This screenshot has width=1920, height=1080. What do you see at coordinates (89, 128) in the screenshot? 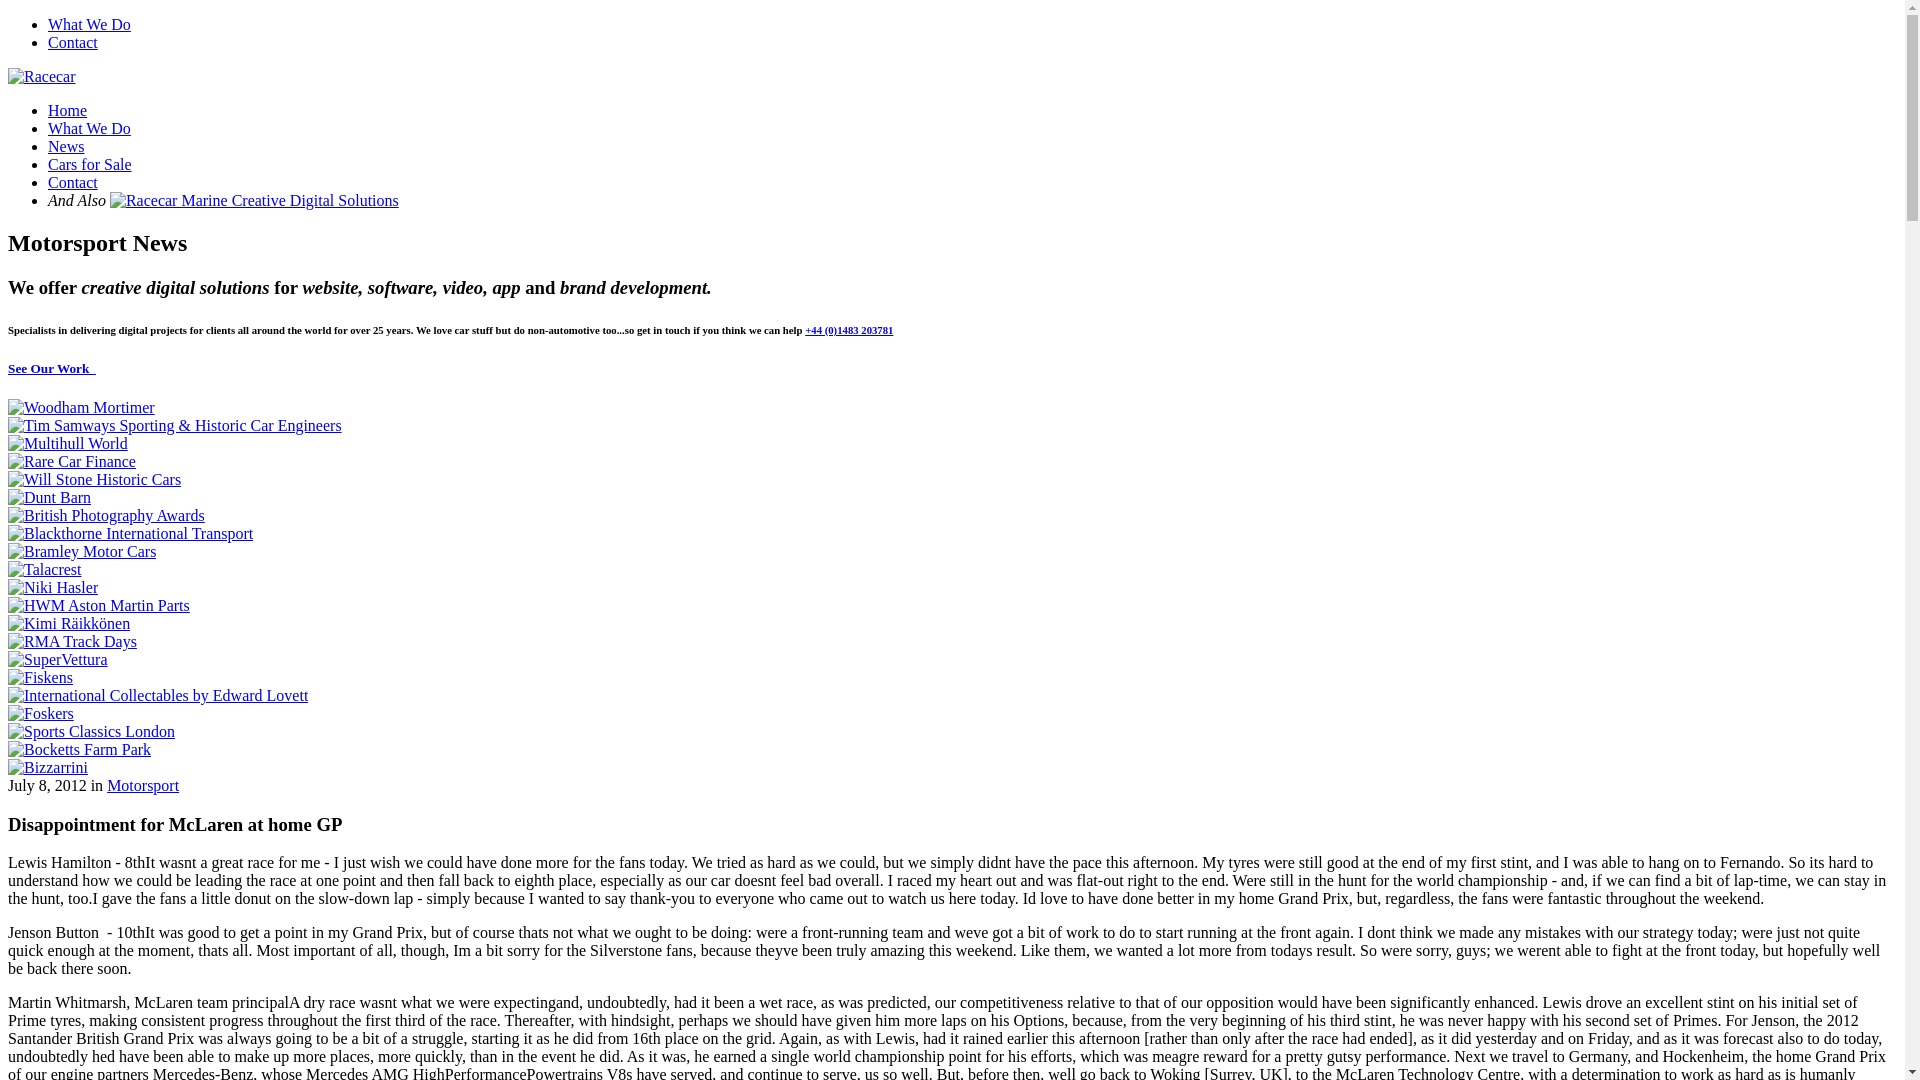
I see `What We Do` at bounding box center [89, 128].